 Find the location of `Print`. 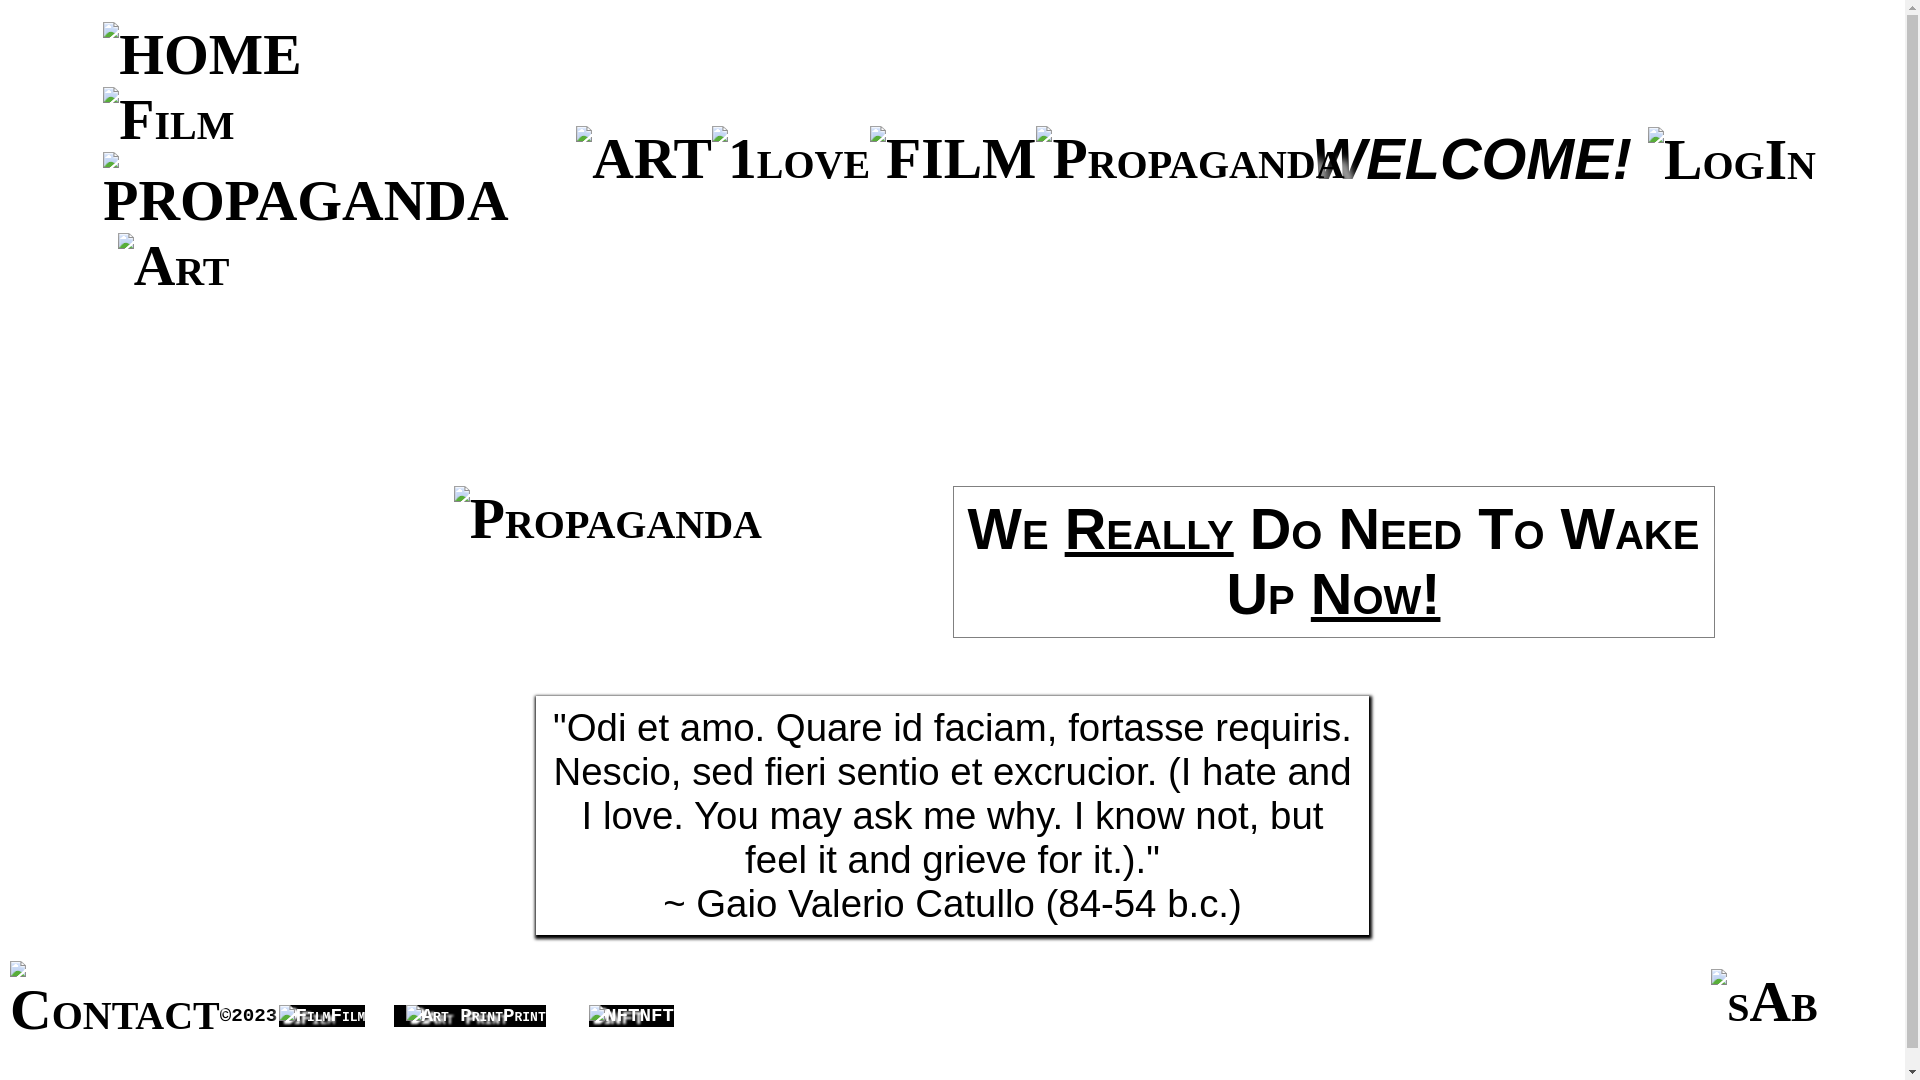

Print is located at coordinates (470, 1002).